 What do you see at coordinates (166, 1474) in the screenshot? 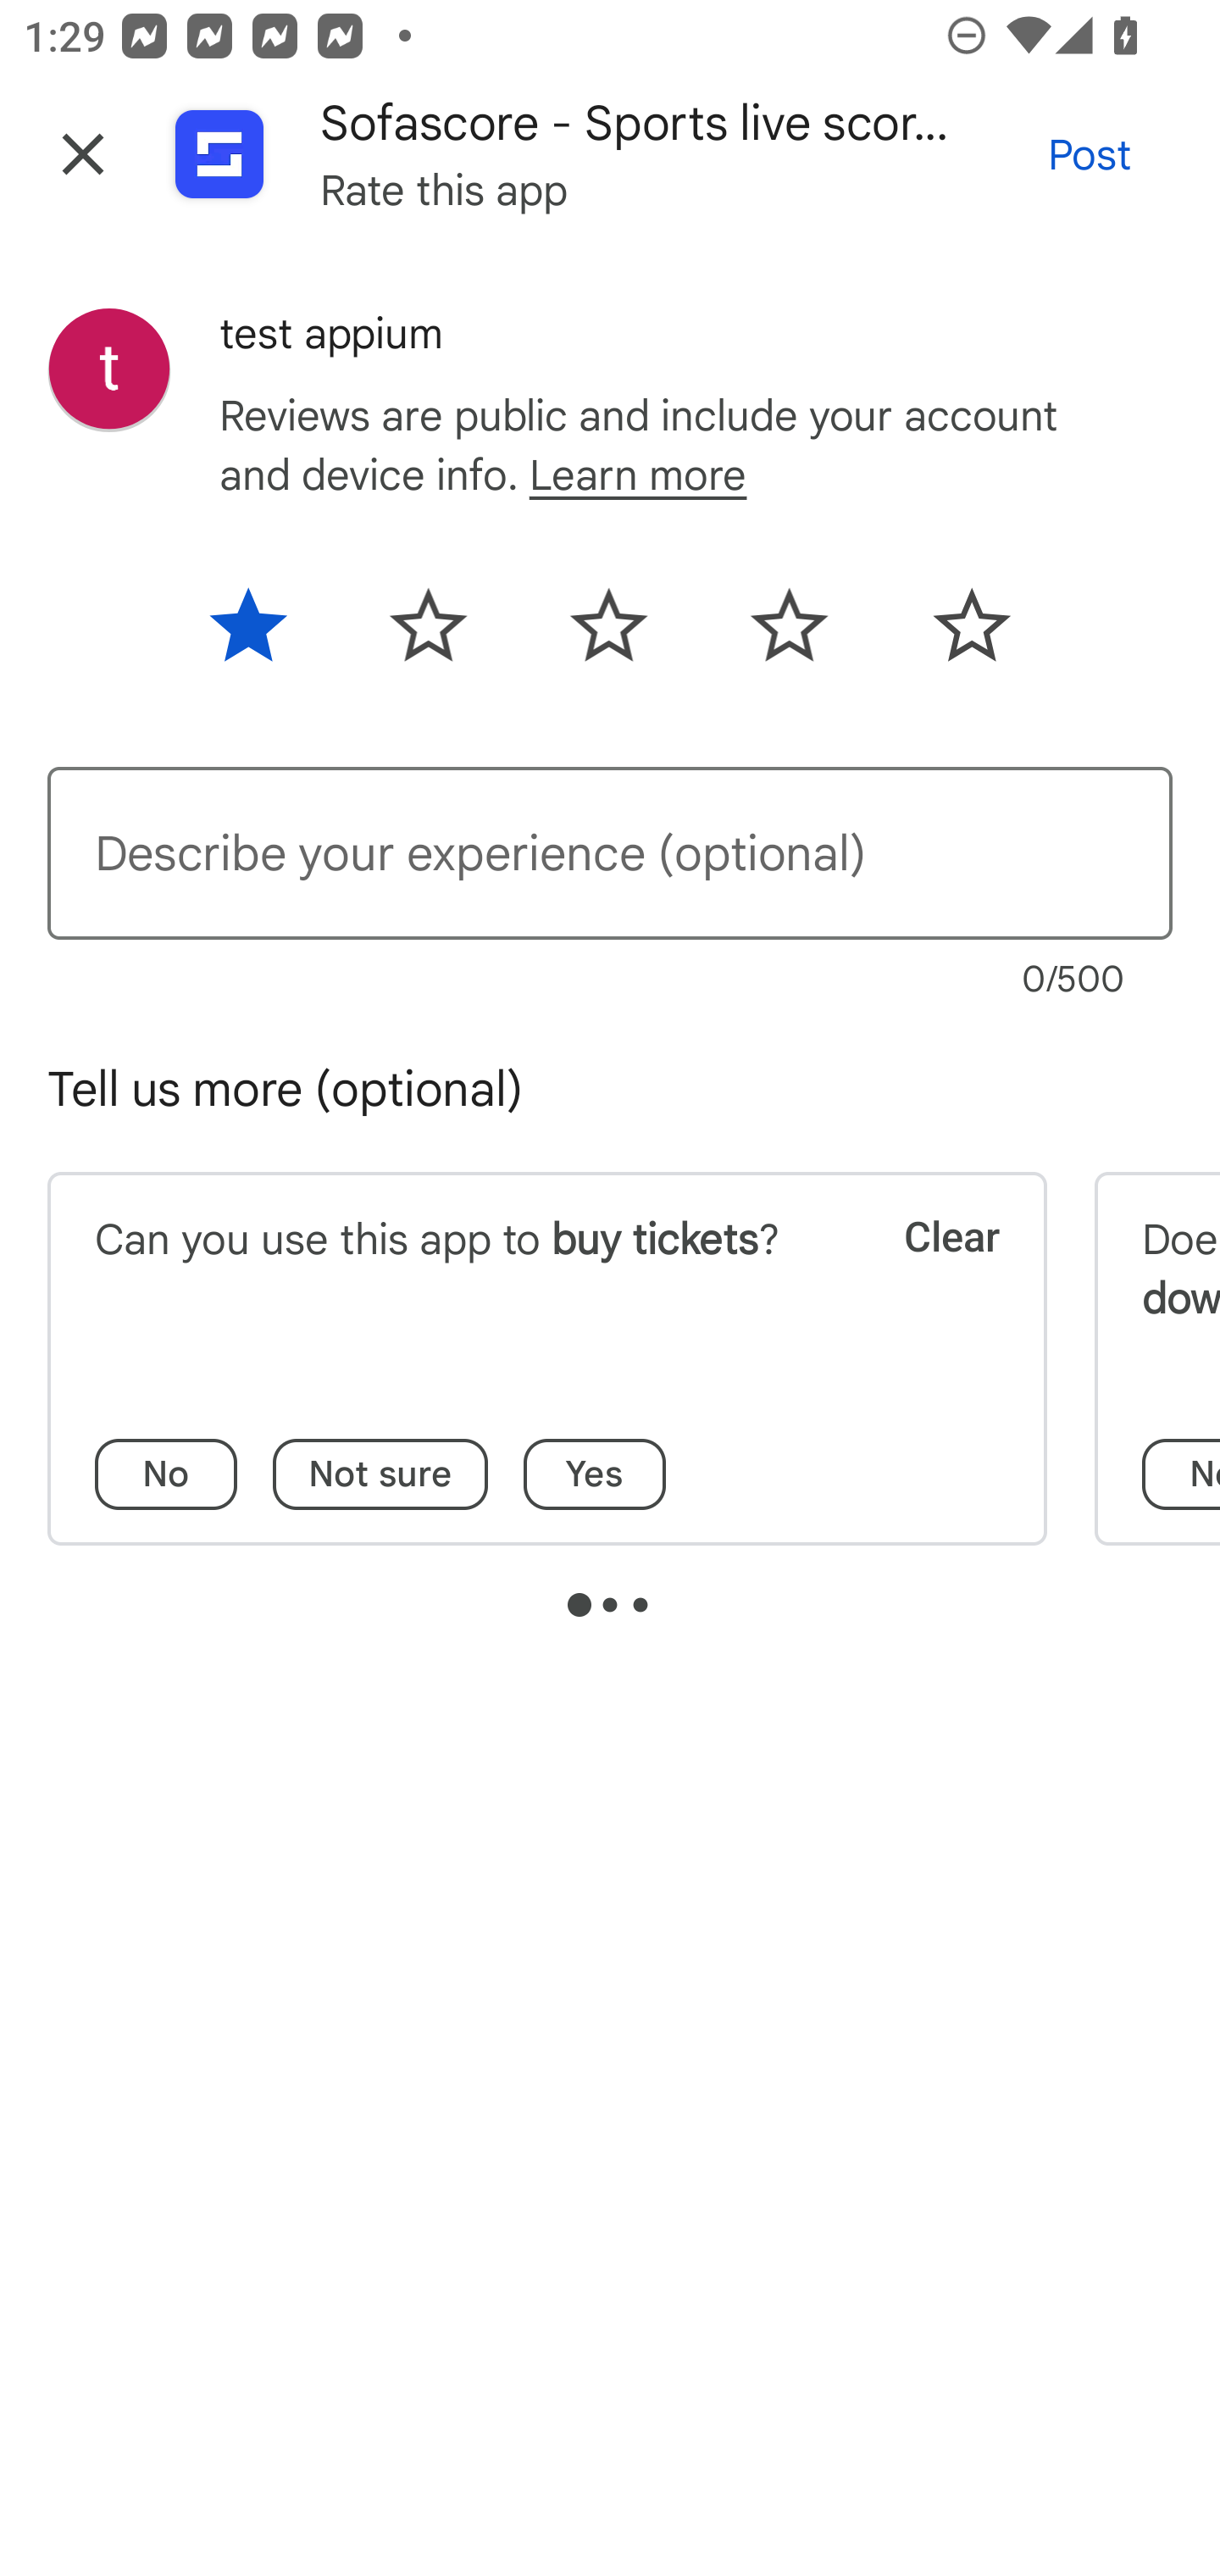
I see `No` at bounding box center [166, 1474].